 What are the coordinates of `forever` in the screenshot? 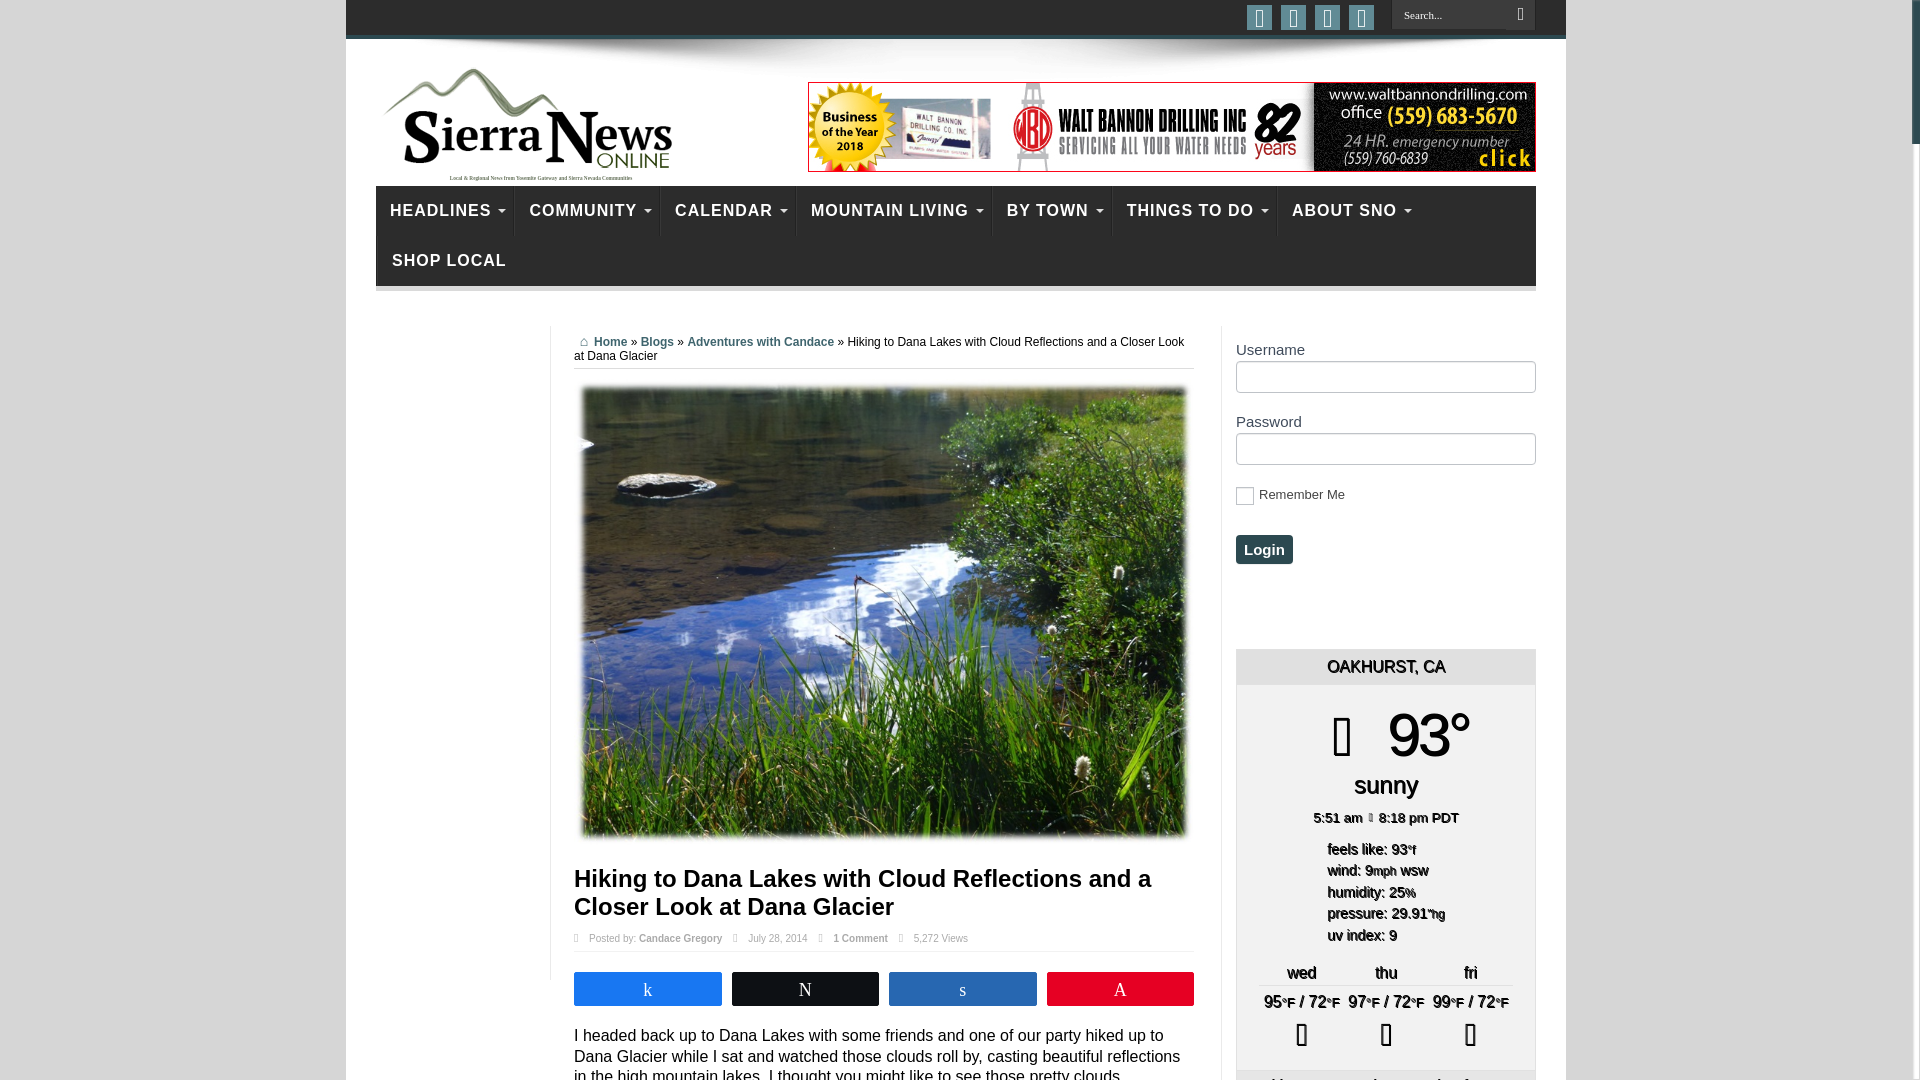 It's located at (1244, 496).